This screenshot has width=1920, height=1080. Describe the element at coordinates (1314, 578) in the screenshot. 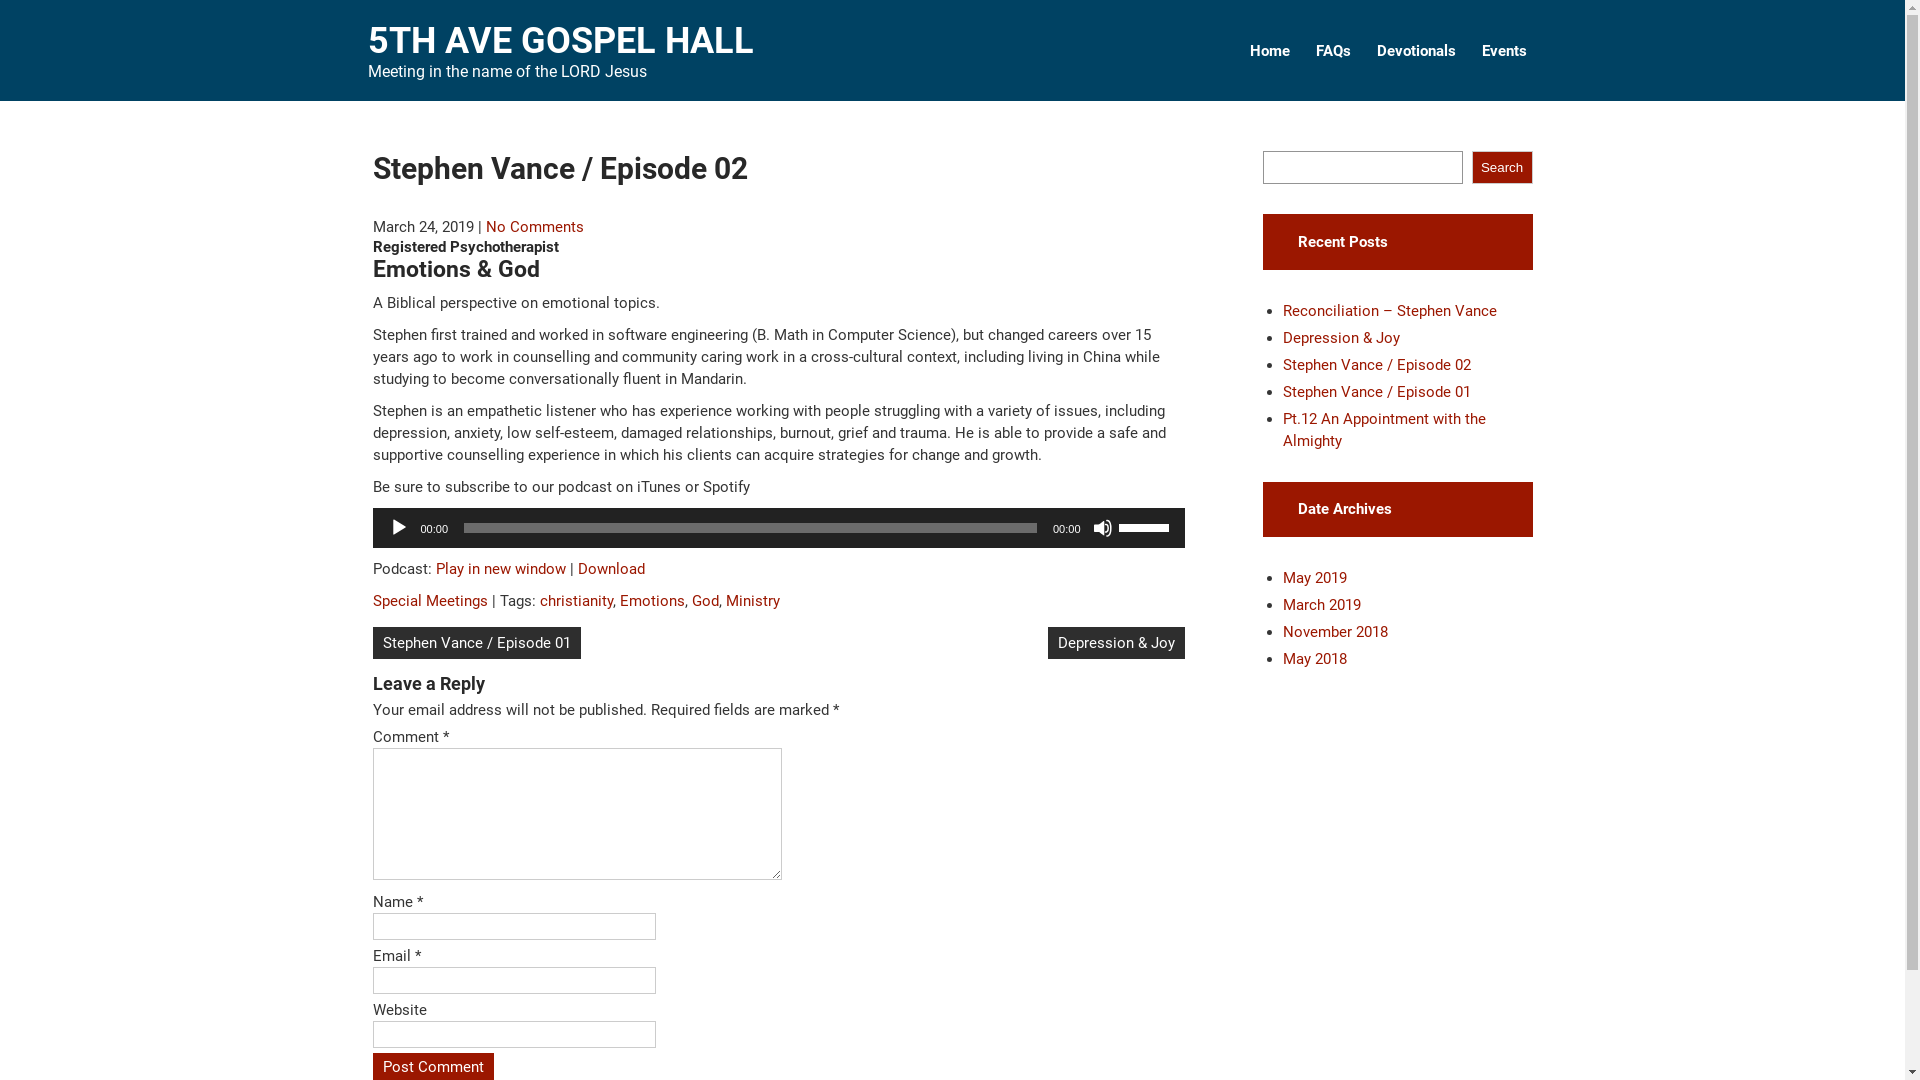

I see `May 2019` at that location.